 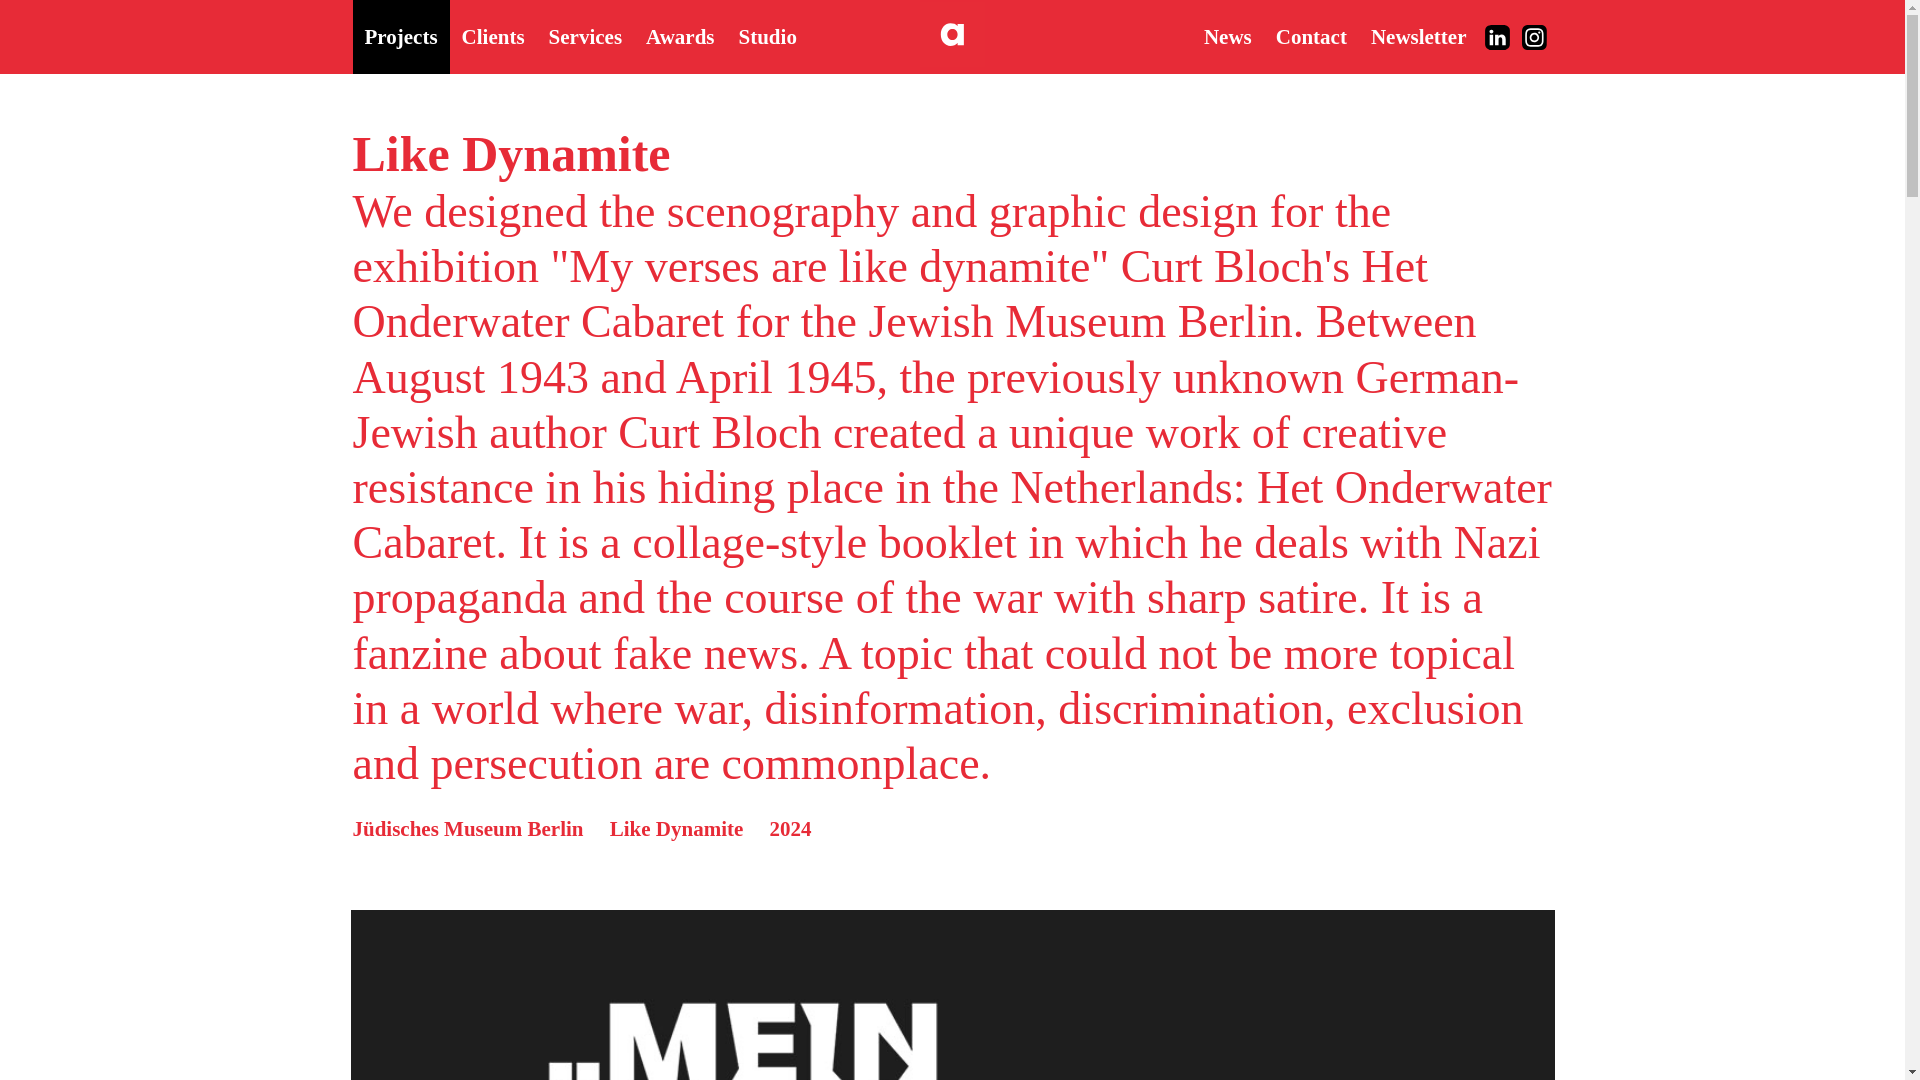 What do you see at coordinates (790, 37) in the screenshot?
I see `Studio` at bounding box center [790, 37].